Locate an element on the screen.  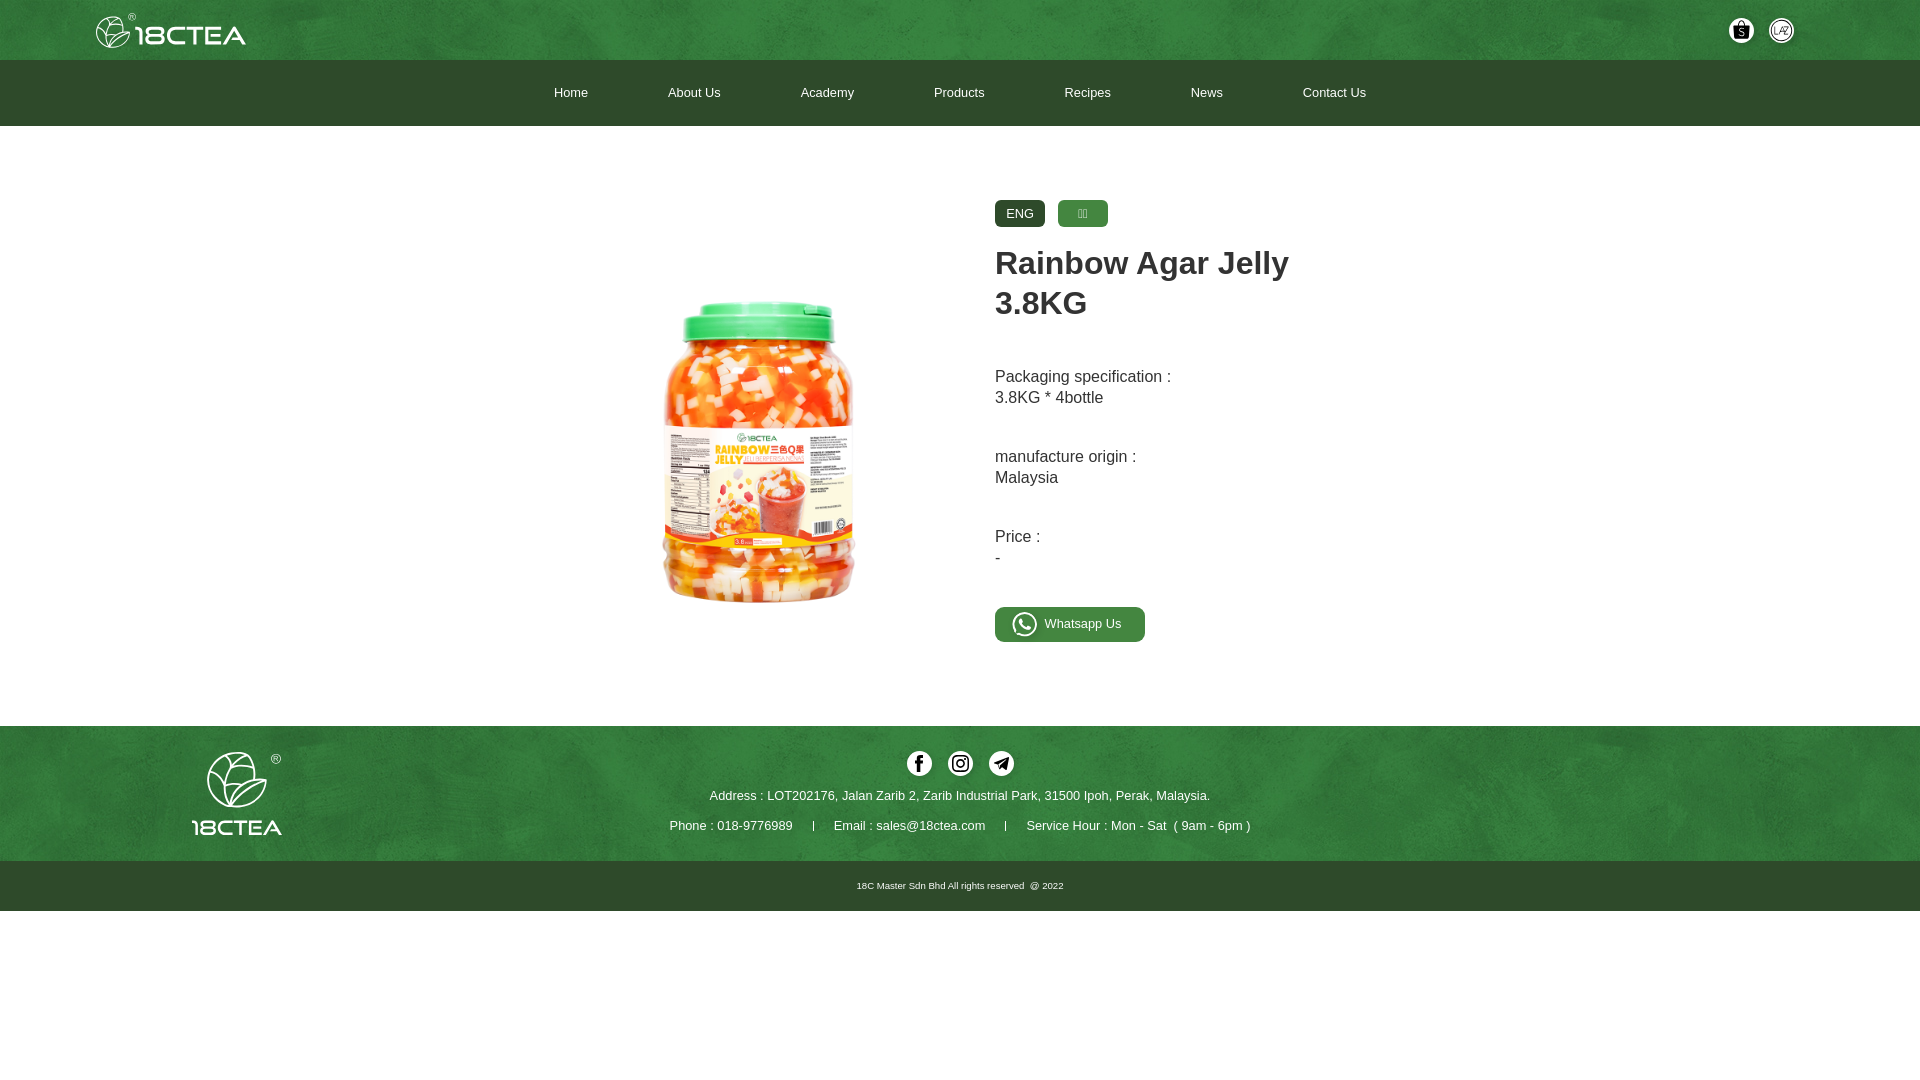
Home is located at coordinates (571, 93).